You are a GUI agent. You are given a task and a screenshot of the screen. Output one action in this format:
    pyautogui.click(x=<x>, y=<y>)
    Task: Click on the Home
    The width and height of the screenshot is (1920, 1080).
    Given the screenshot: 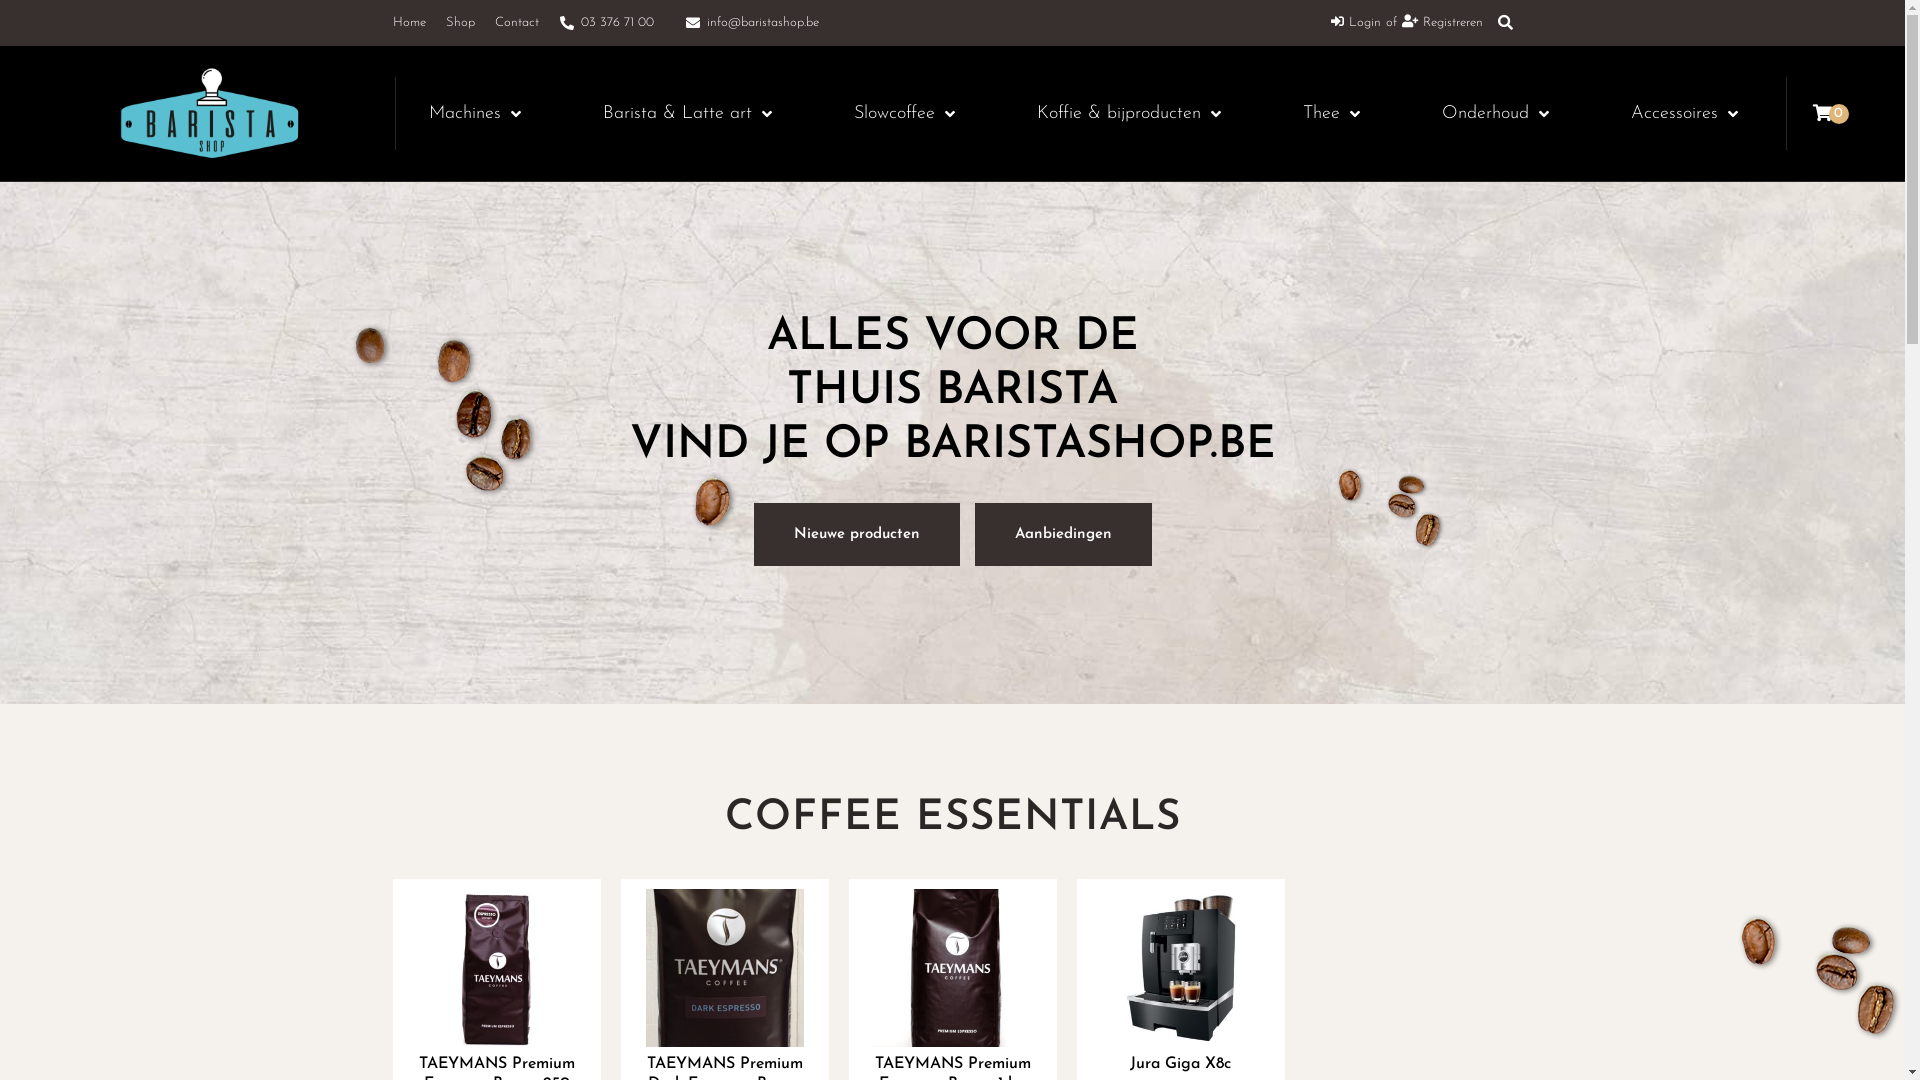 What is the action you would take?
    pyautogui.click(x=408, y=23)
    